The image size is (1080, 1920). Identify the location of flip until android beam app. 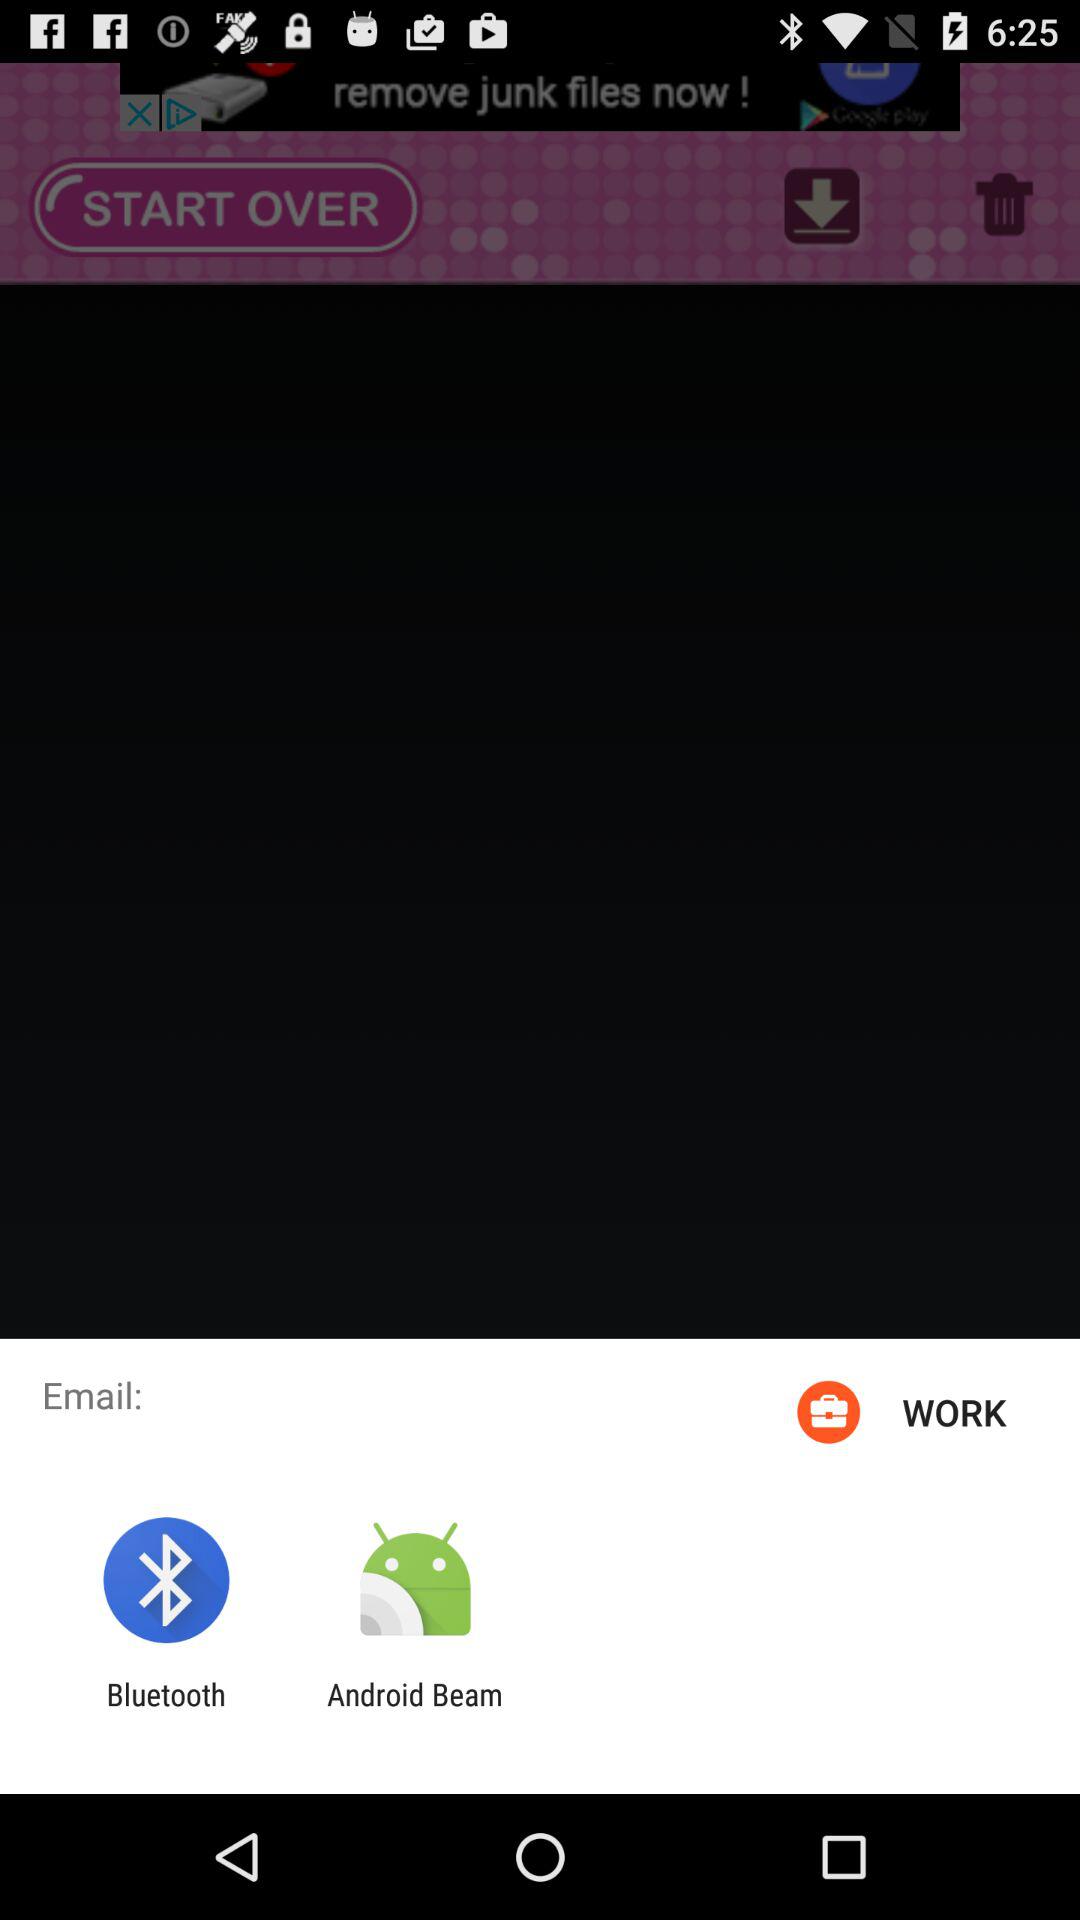
(414, 1712).